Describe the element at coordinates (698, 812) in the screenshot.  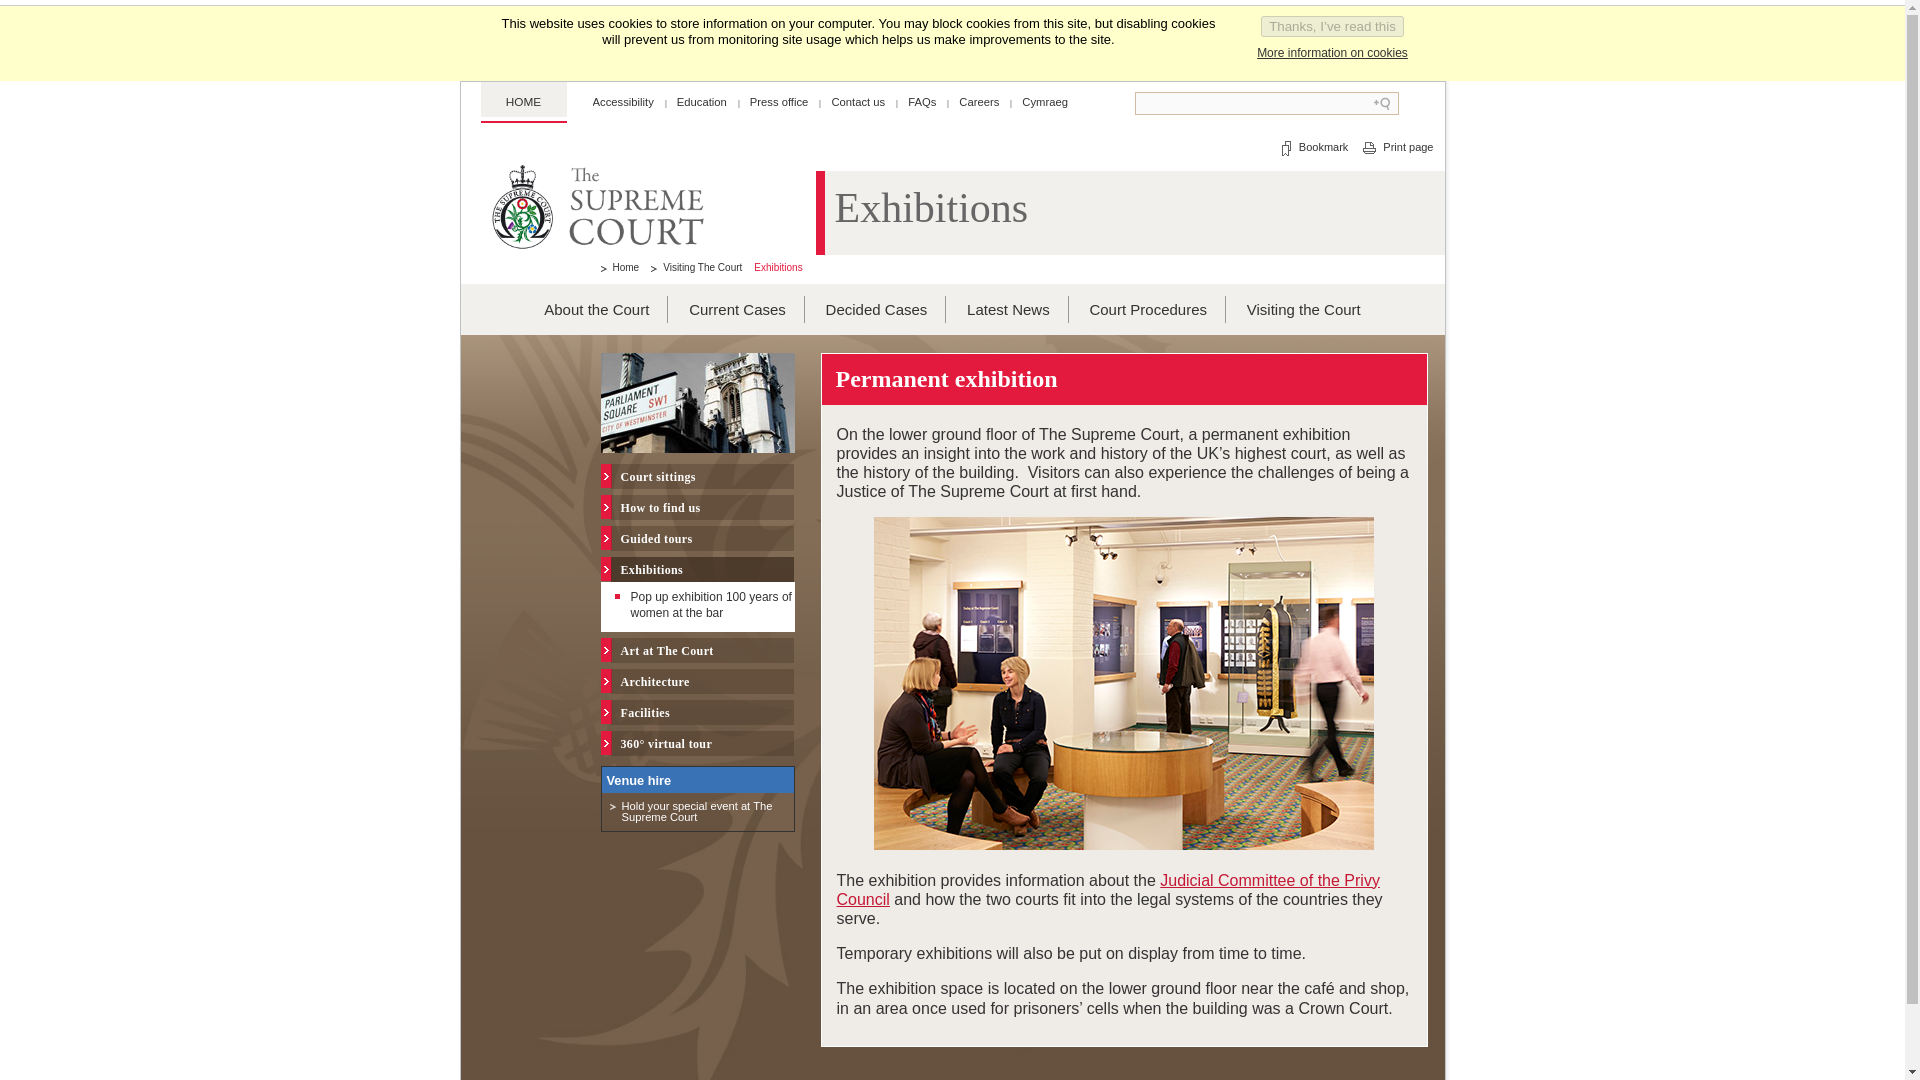
I see `PDF - Opens new window` at that location.